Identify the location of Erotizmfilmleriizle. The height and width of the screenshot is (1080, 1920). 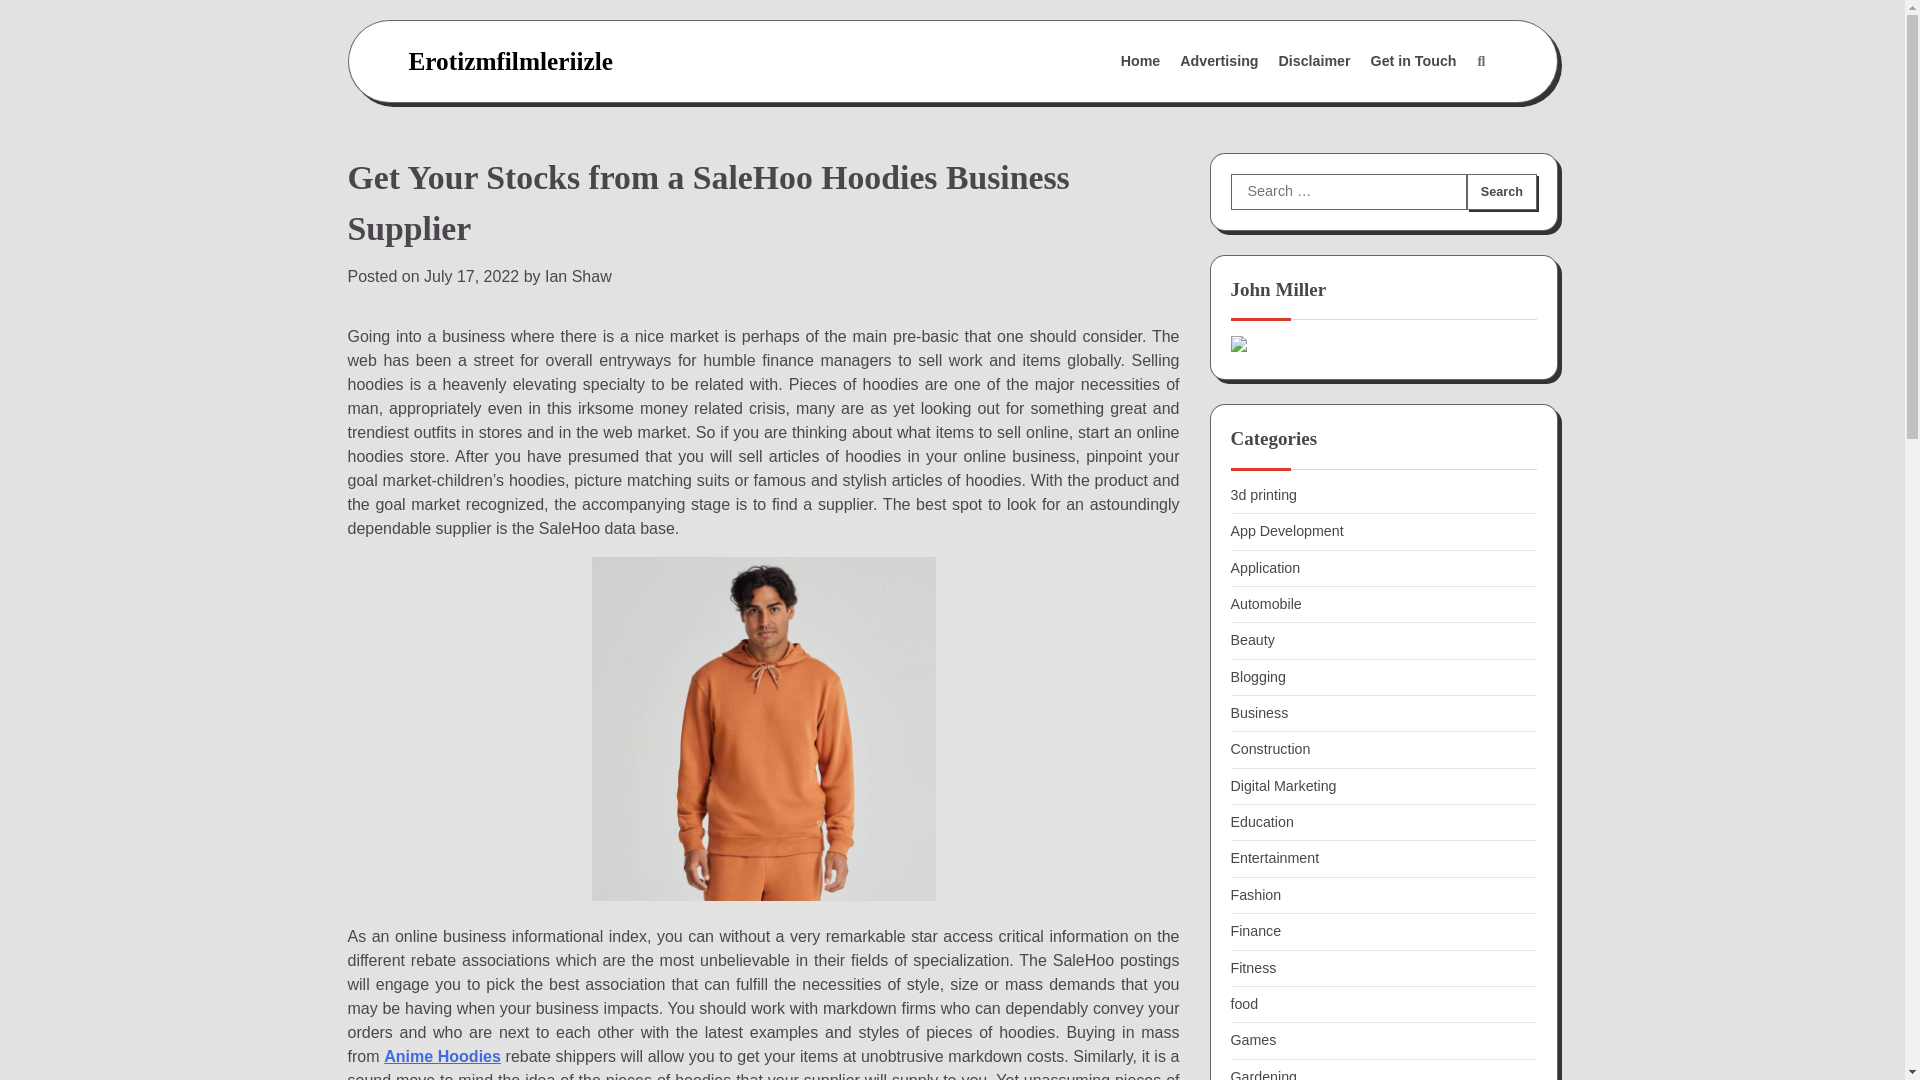
(510, 60).